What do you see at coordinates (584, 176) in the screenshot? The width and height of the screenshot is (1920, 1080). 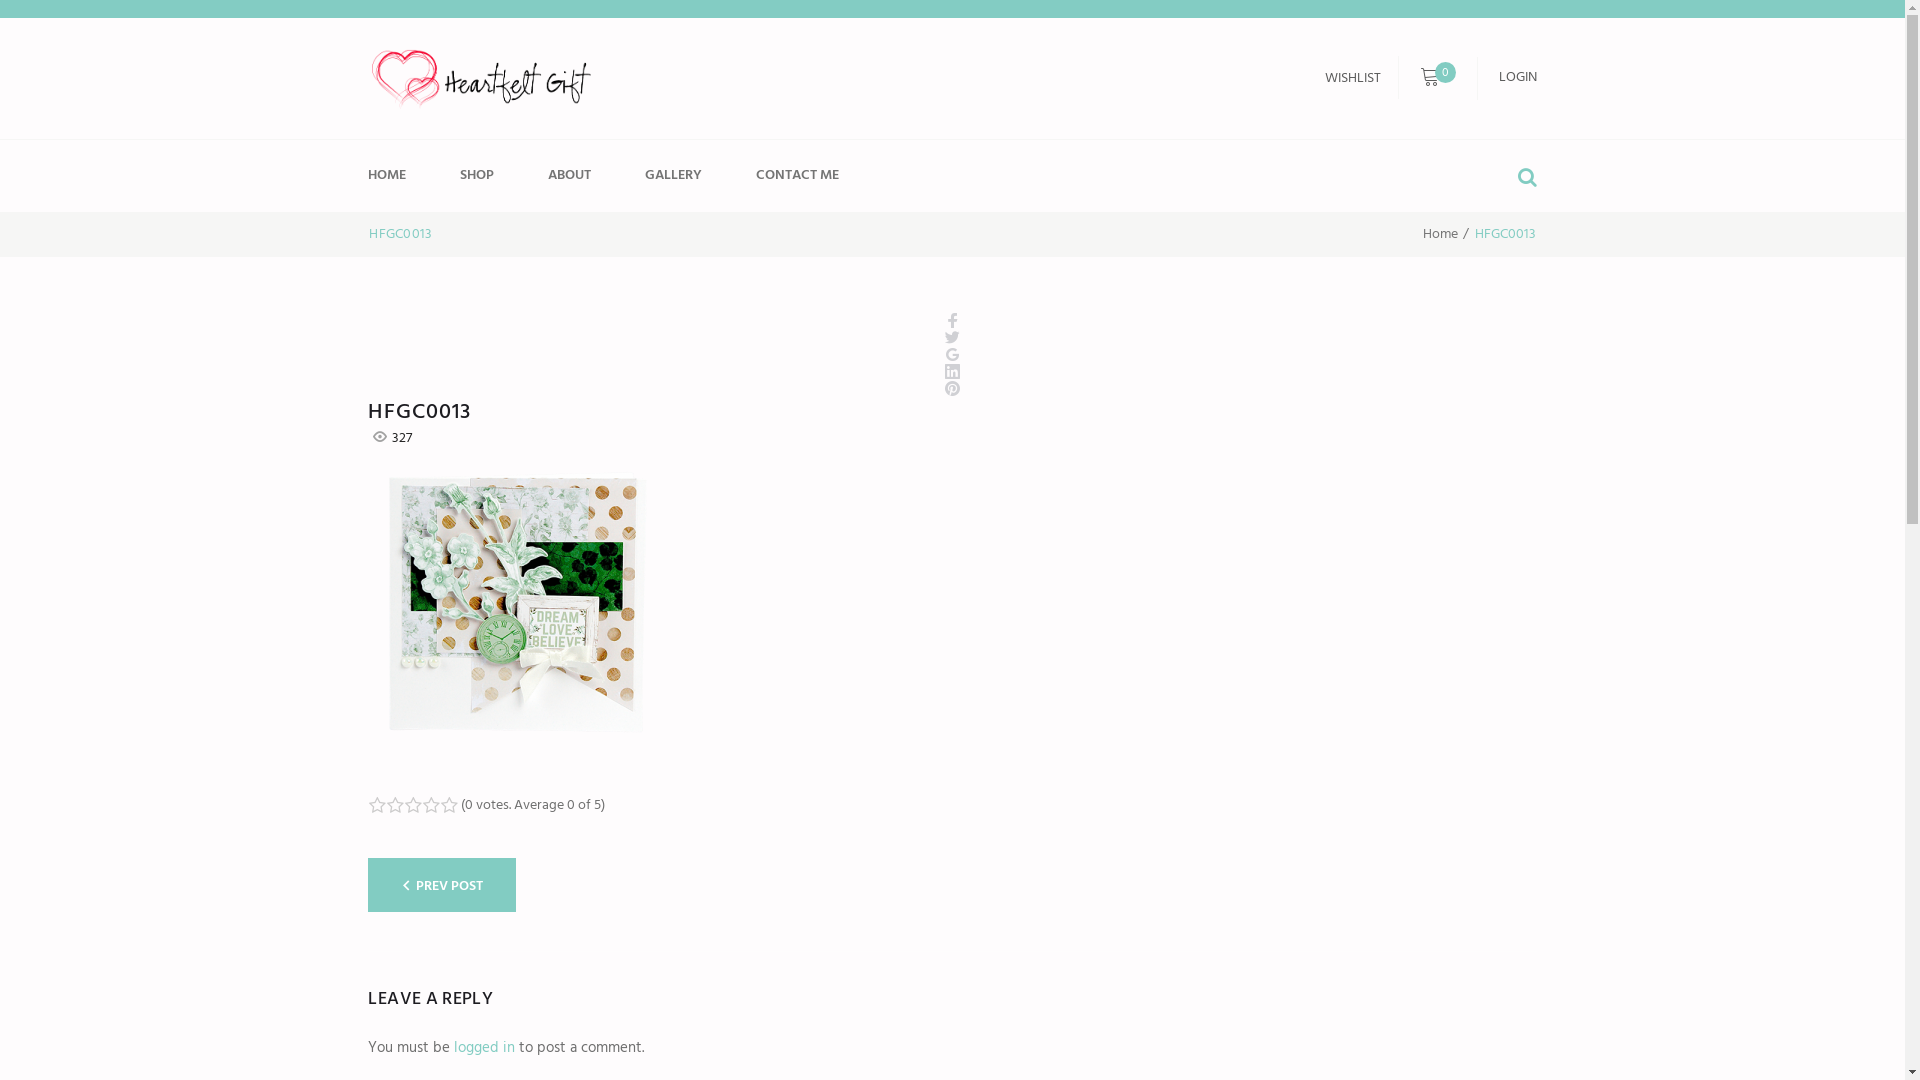 I see `ABOUT` at bounding box center [584, 176].